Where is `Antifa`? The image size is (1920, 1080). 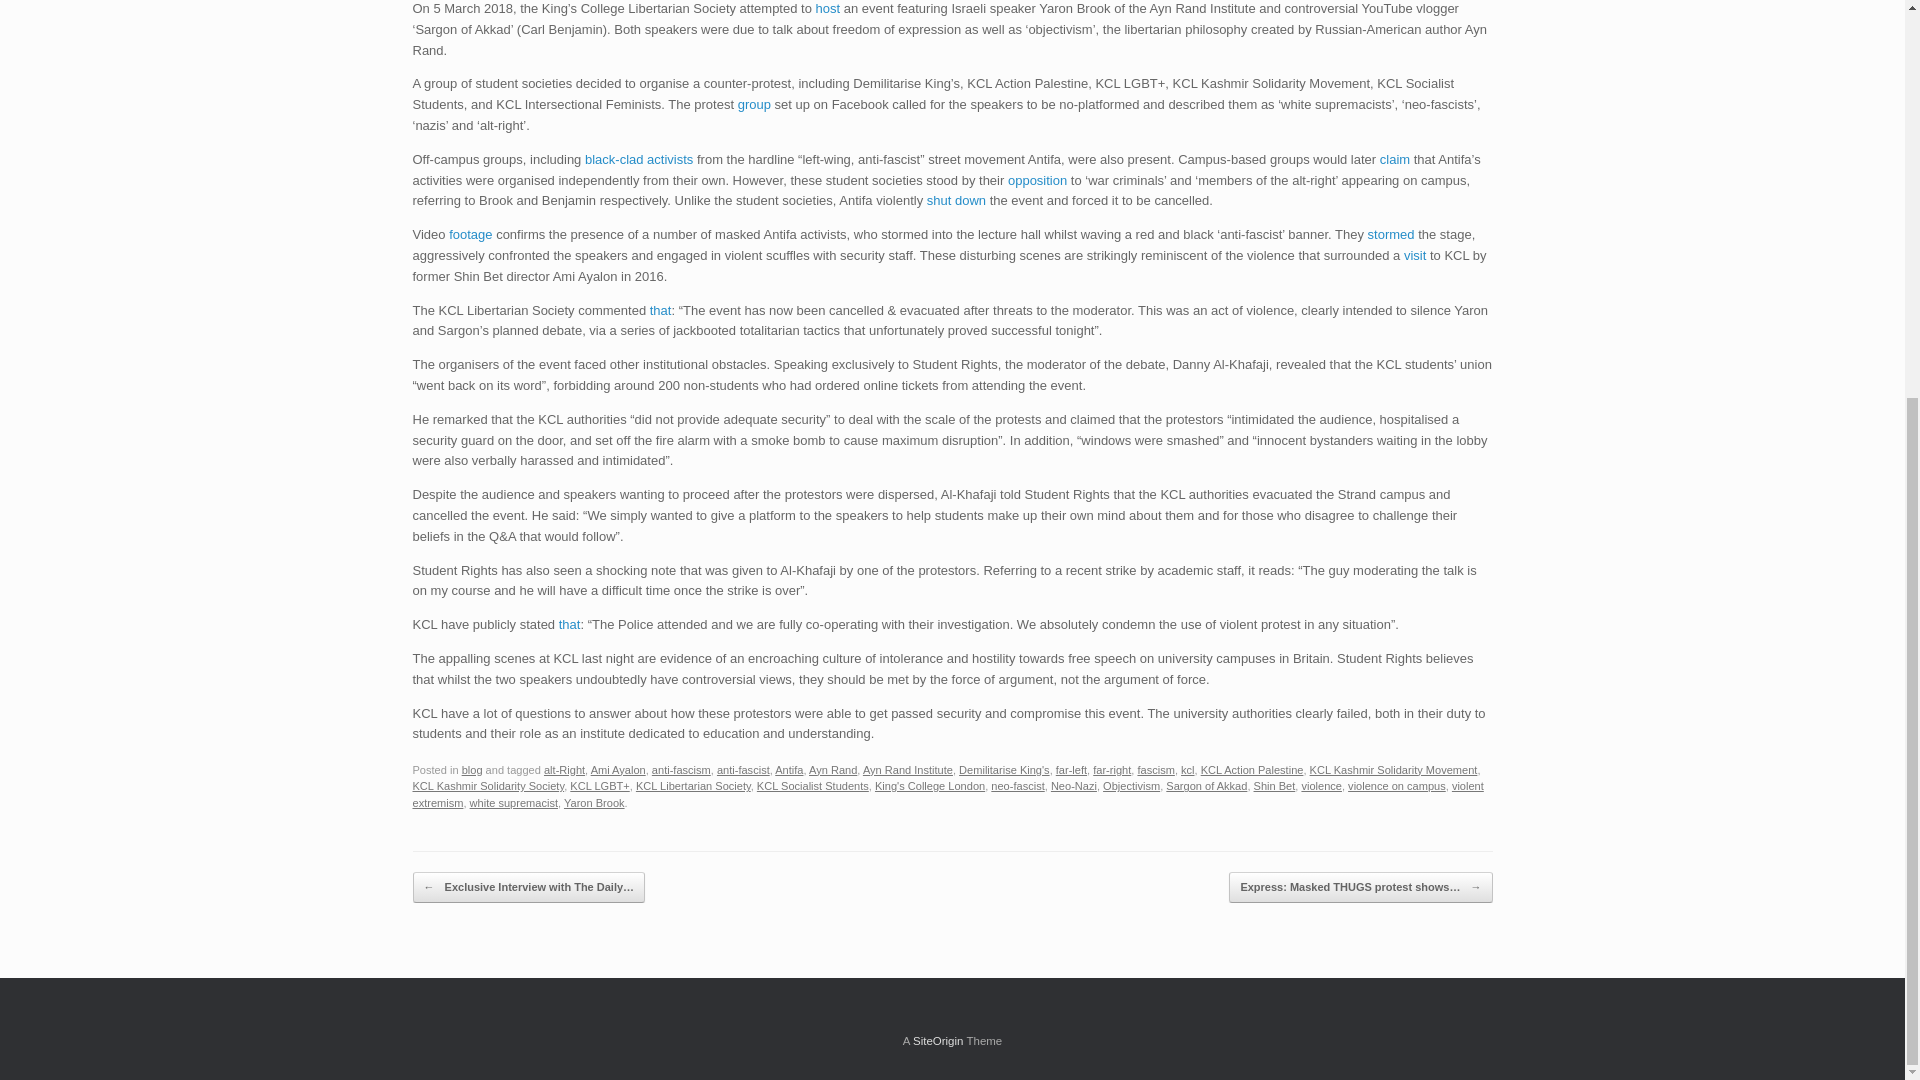 Antifa is located at coordinates (788, 770).